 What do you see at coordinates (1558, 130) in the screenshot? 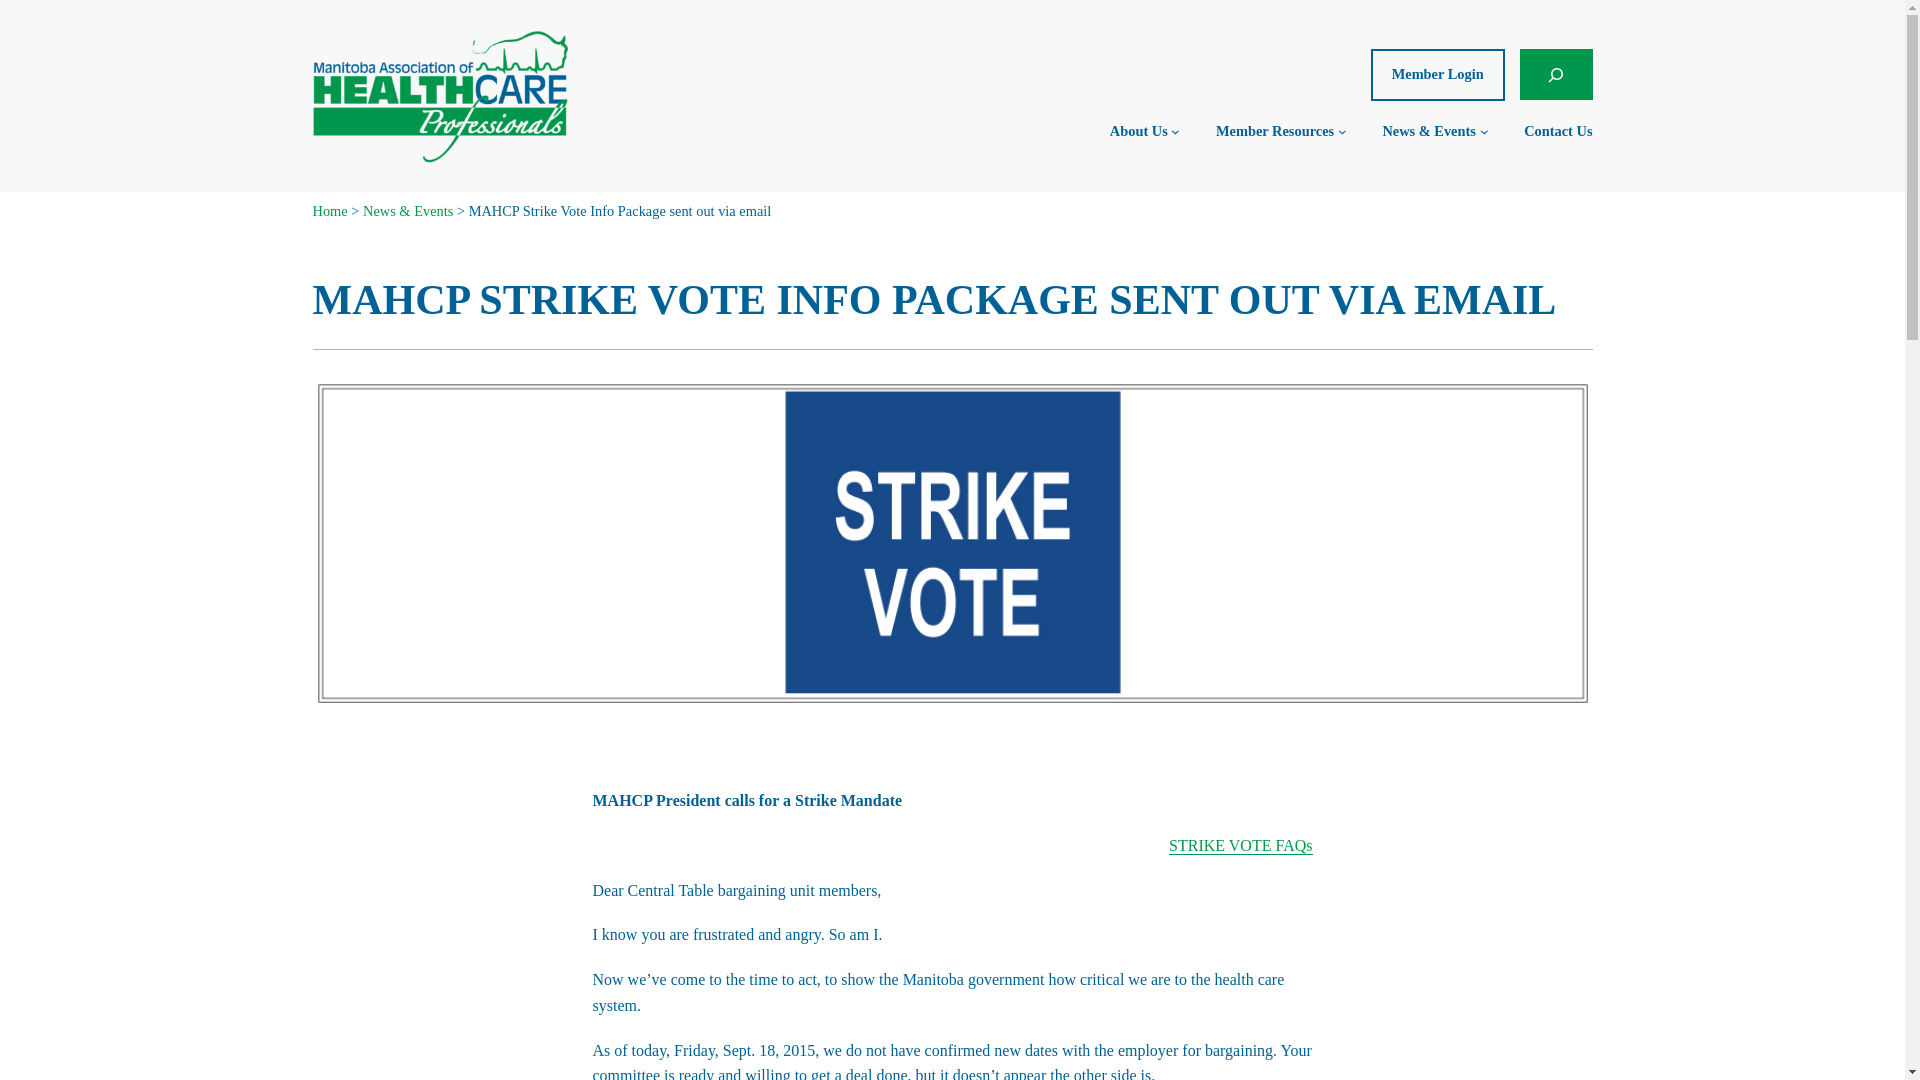
I see `Contact Us` at bounding box center [1558, 130].